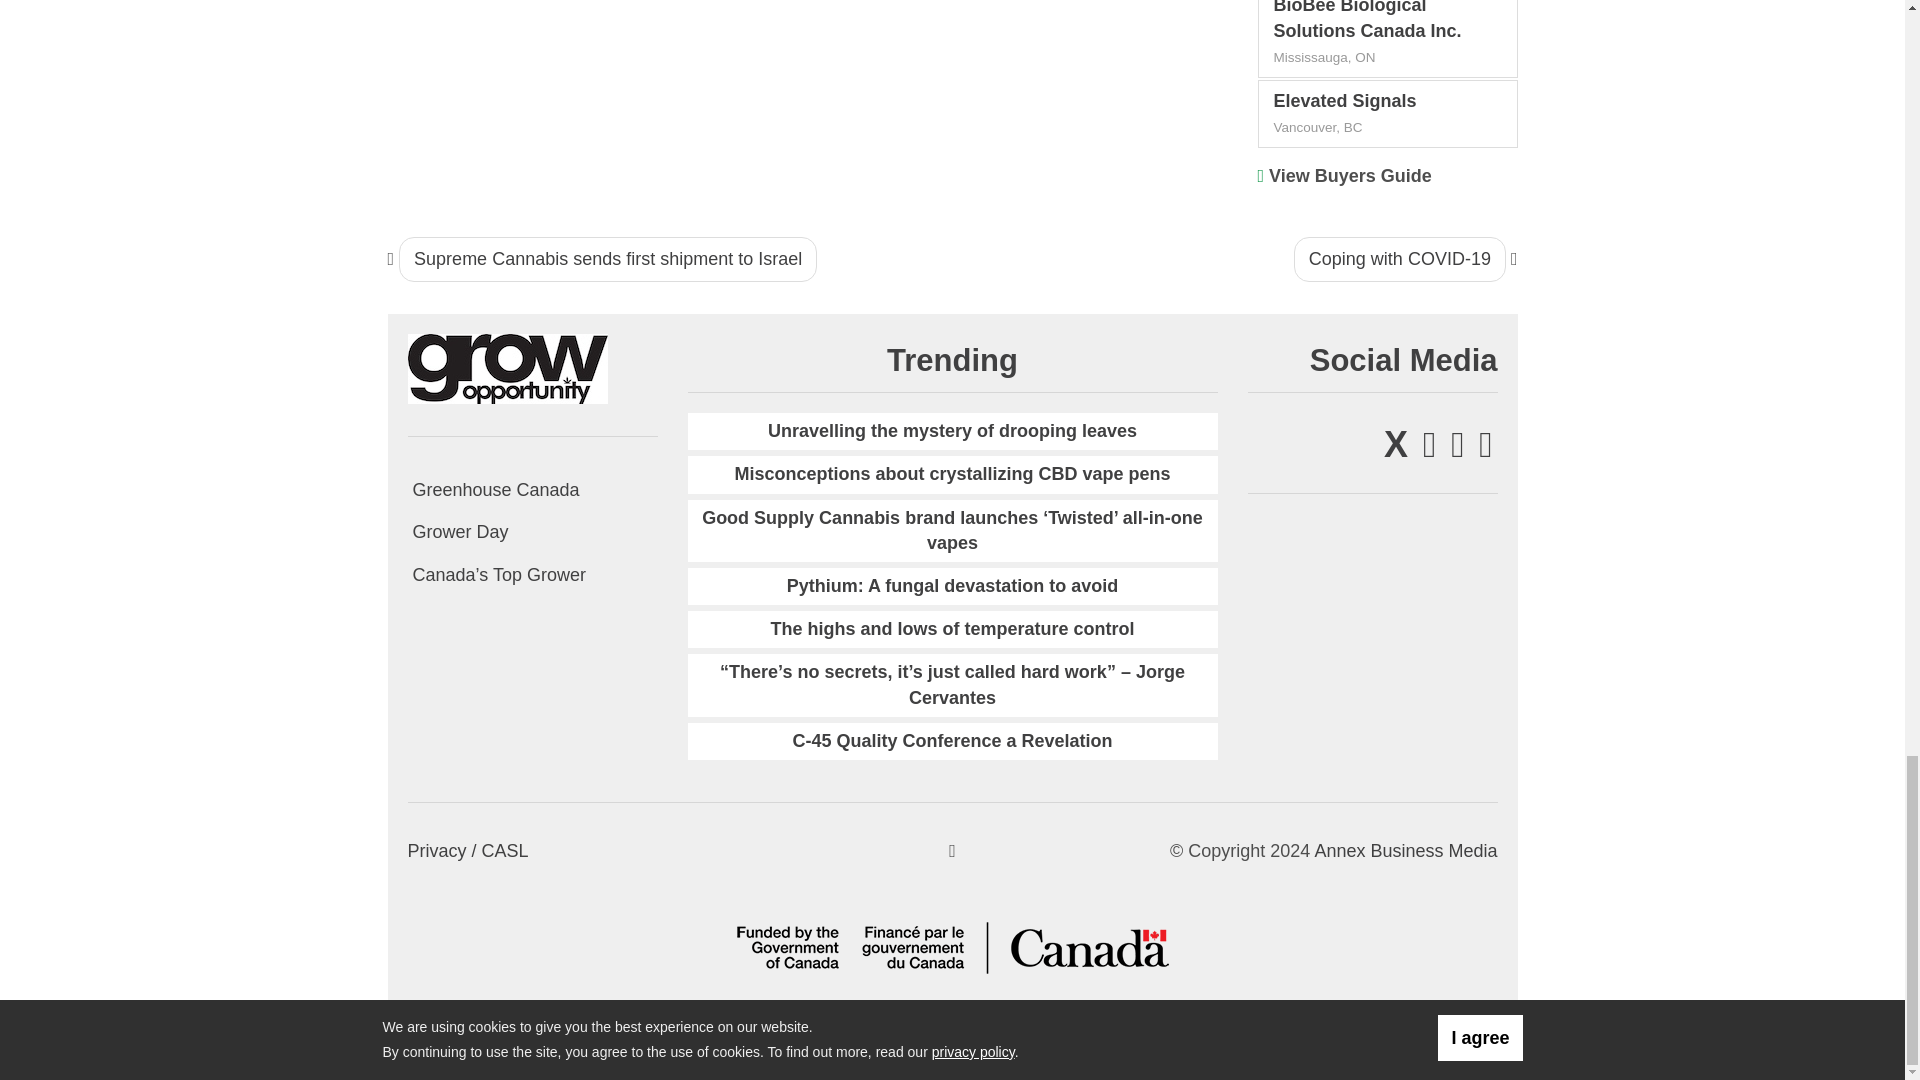  What do you see at coordinates (1405, 850) in the screenshot?
I see `Annex Business Media` at bounding box center [1405, 850].